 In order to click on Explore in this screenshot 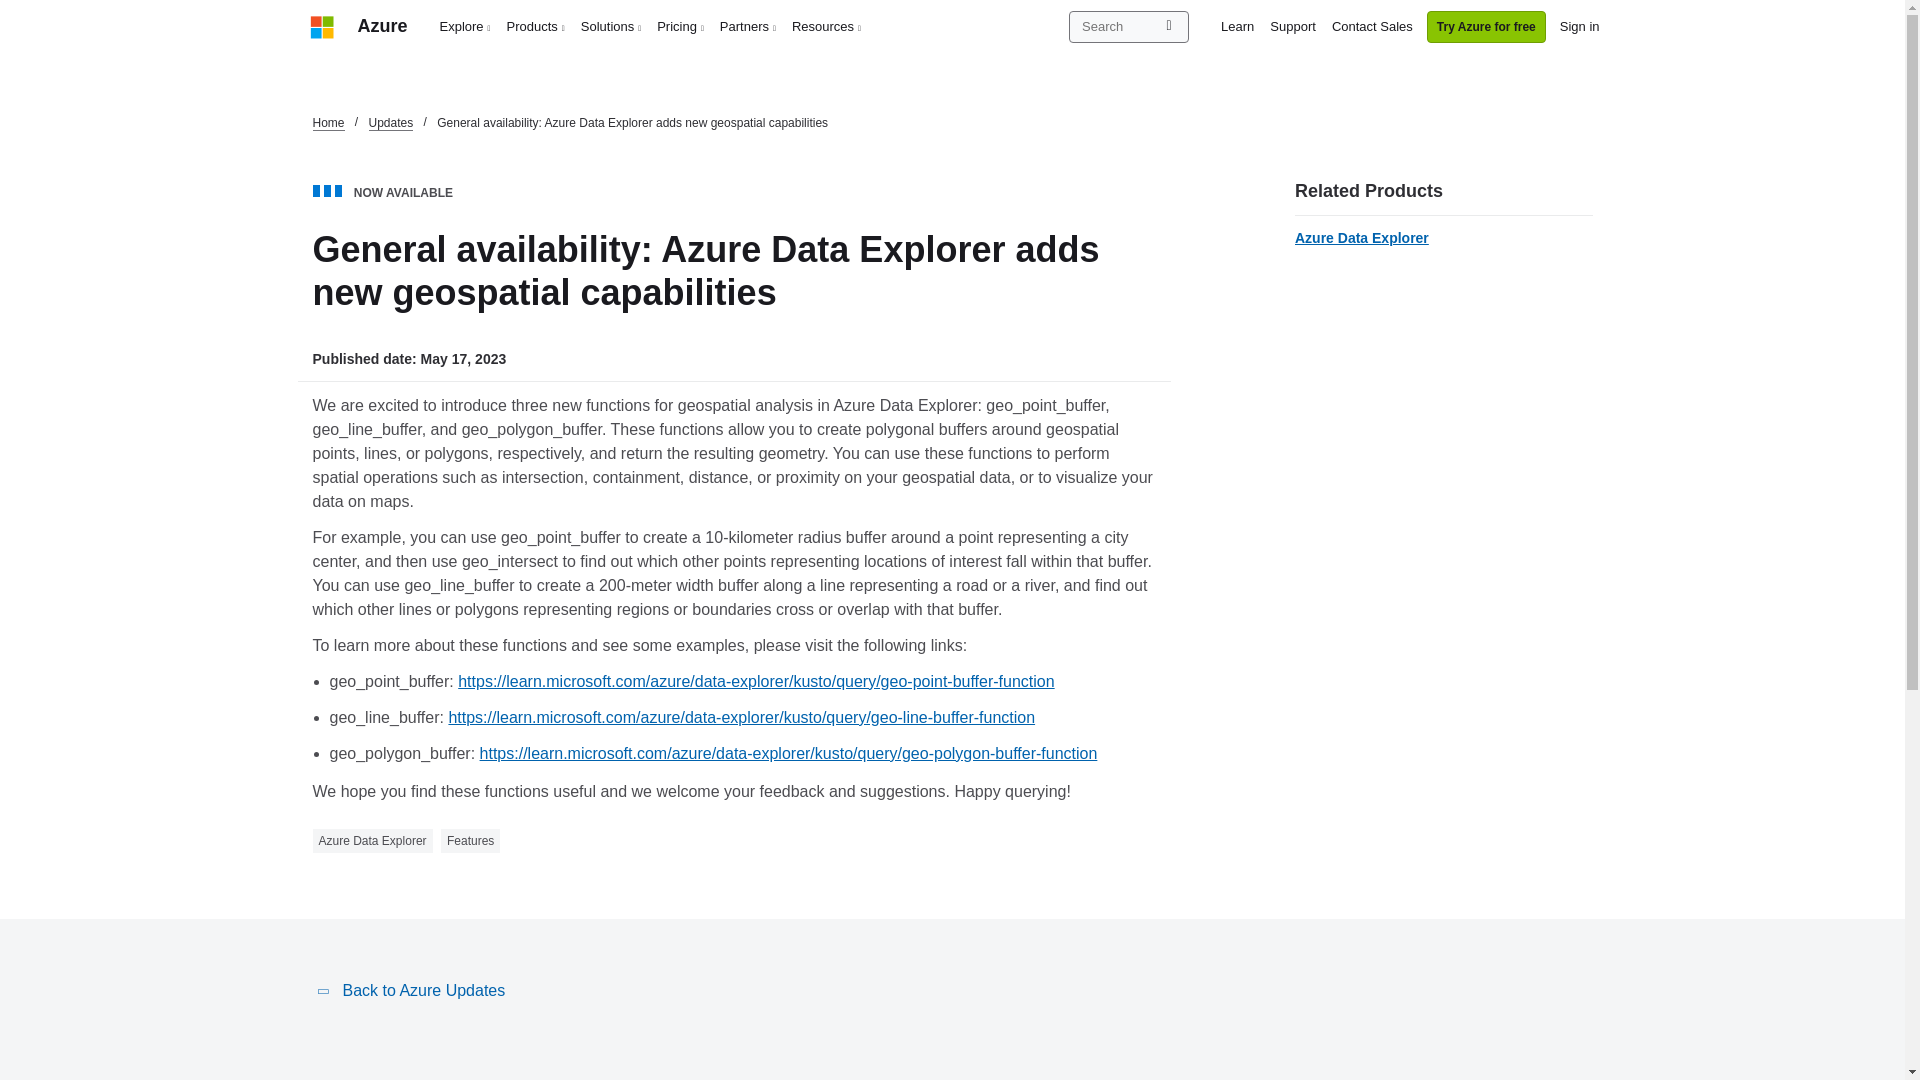, I will do `click(466, 26)`.